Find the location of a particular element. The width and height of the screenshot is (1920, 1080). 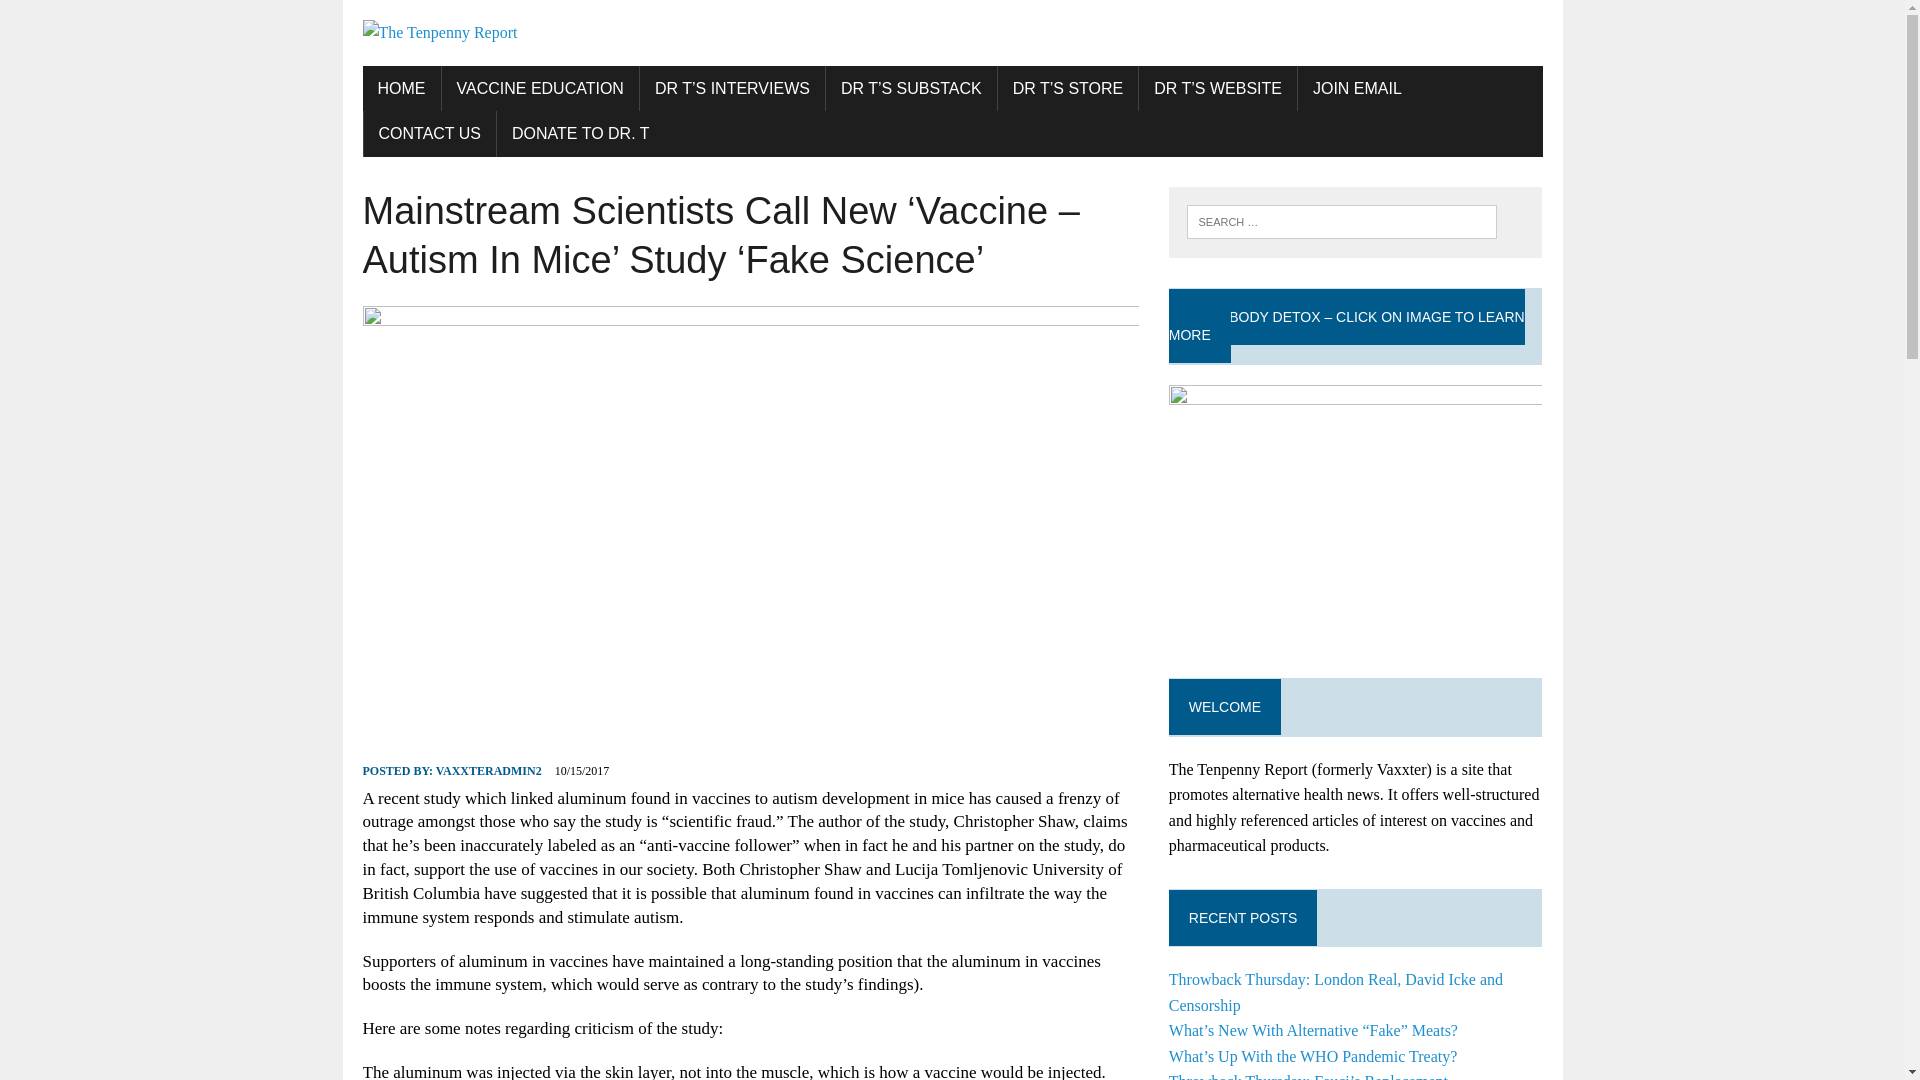

JOIN EMAIL is located at coordinates (1356, 88).